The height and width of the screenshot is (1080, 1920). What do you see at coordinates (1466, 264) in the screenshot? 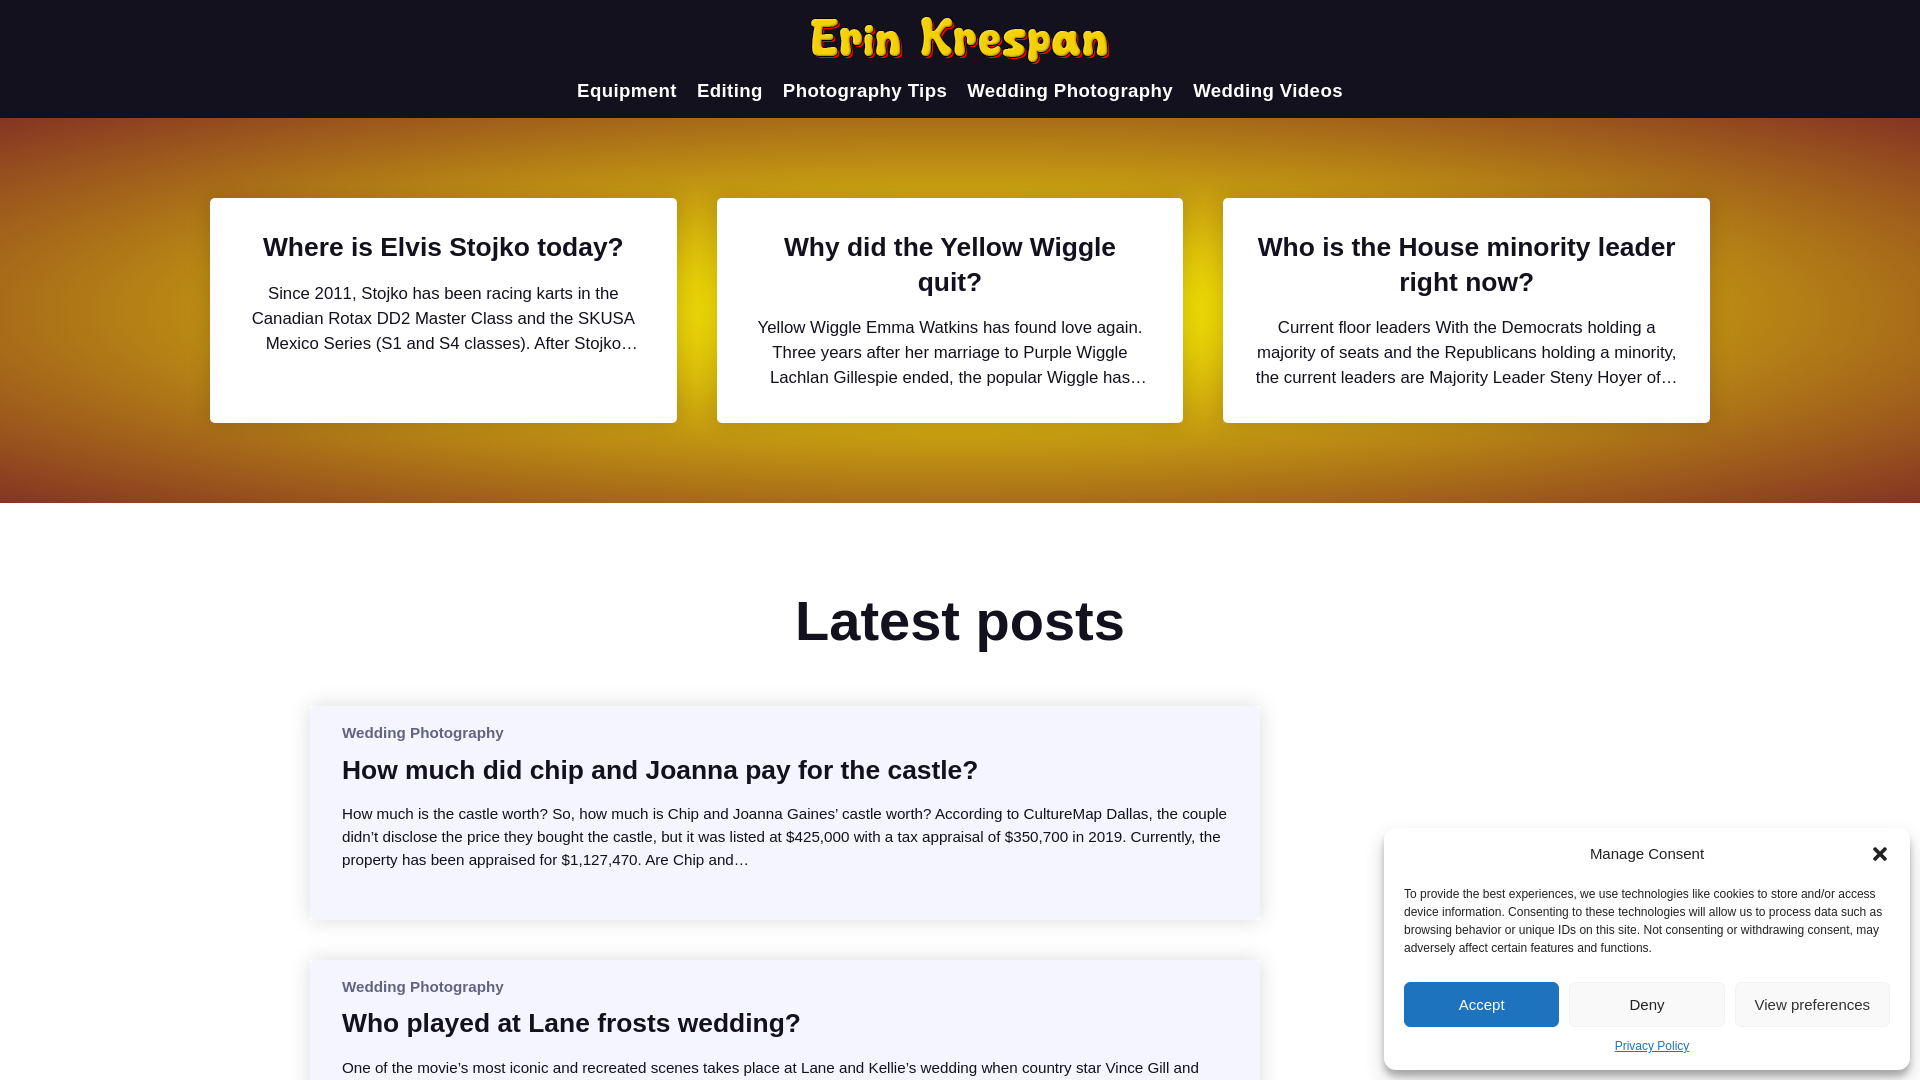
I see `Who is the House minority leader right now?` at bounding box center [1466, 264].